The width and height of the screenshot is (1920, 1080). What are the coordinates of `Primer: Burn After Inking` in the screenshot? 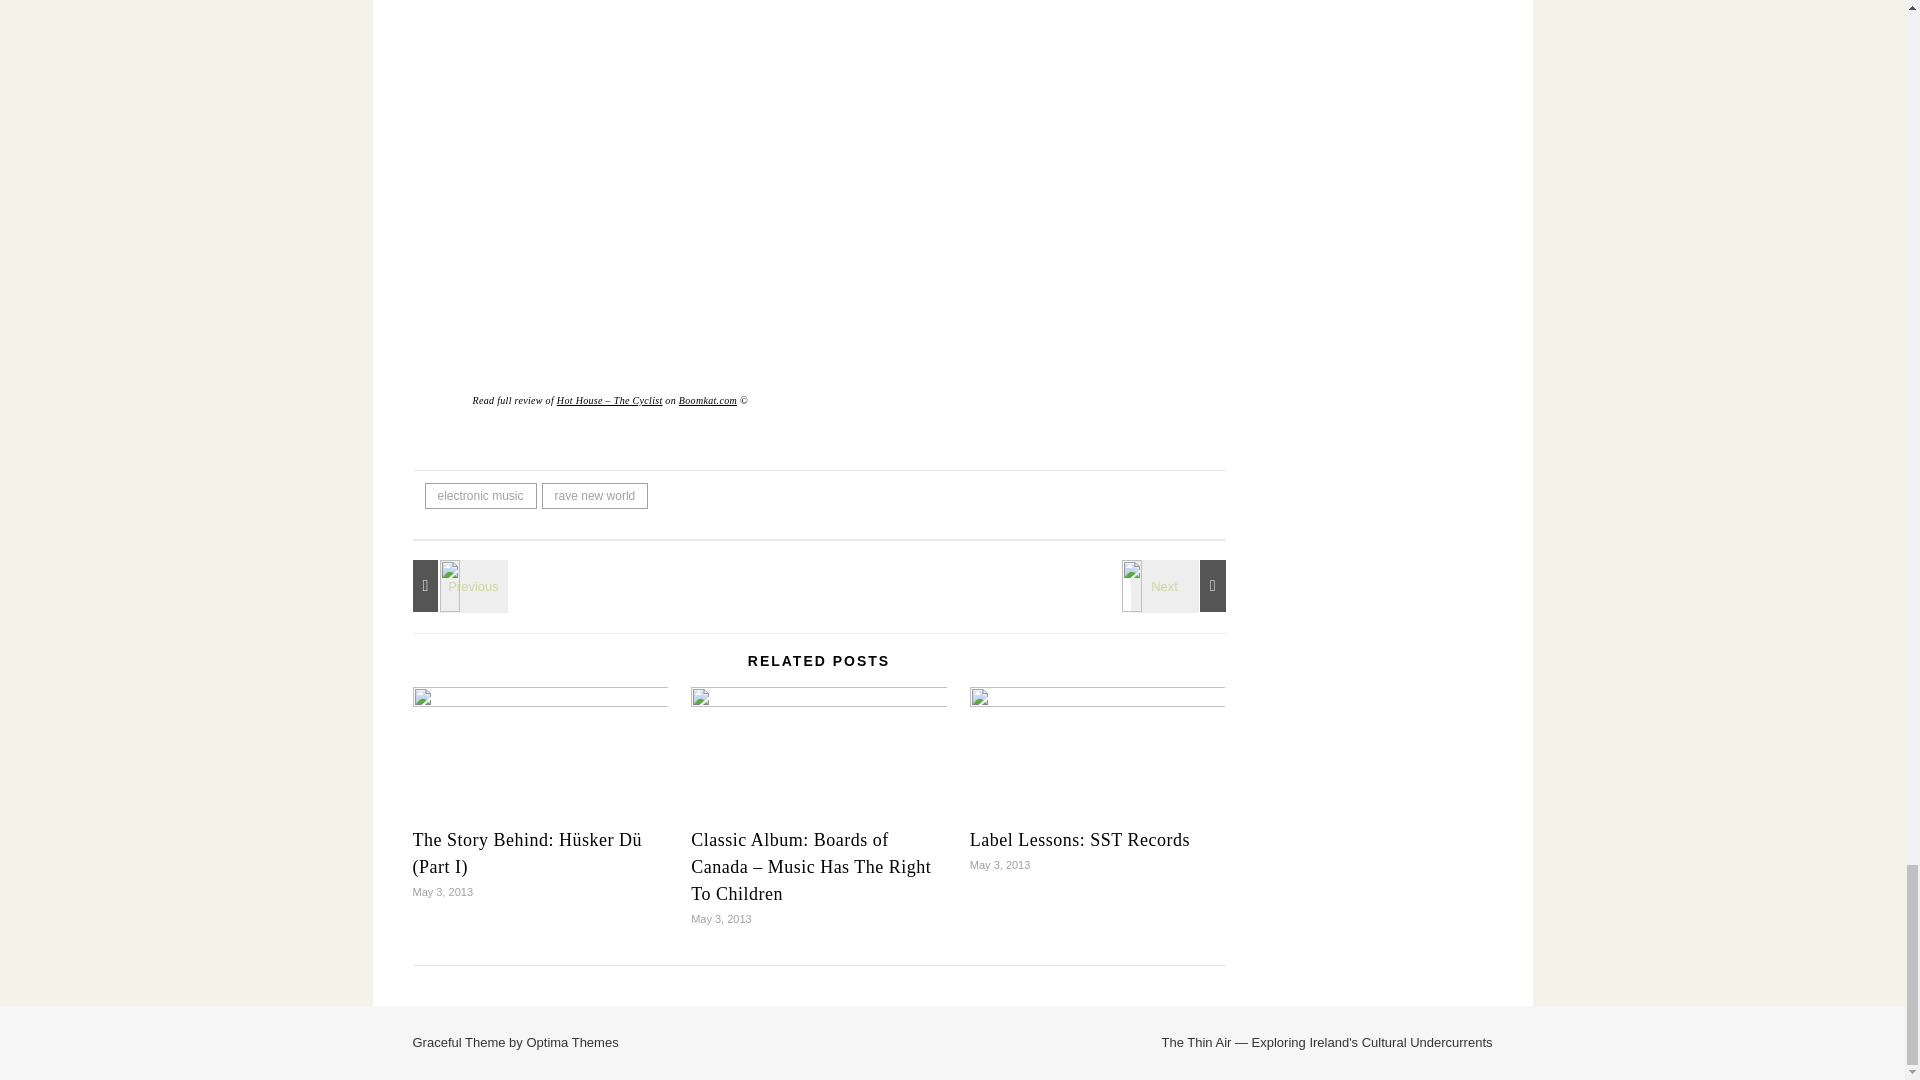 It's located at (1181, 586).